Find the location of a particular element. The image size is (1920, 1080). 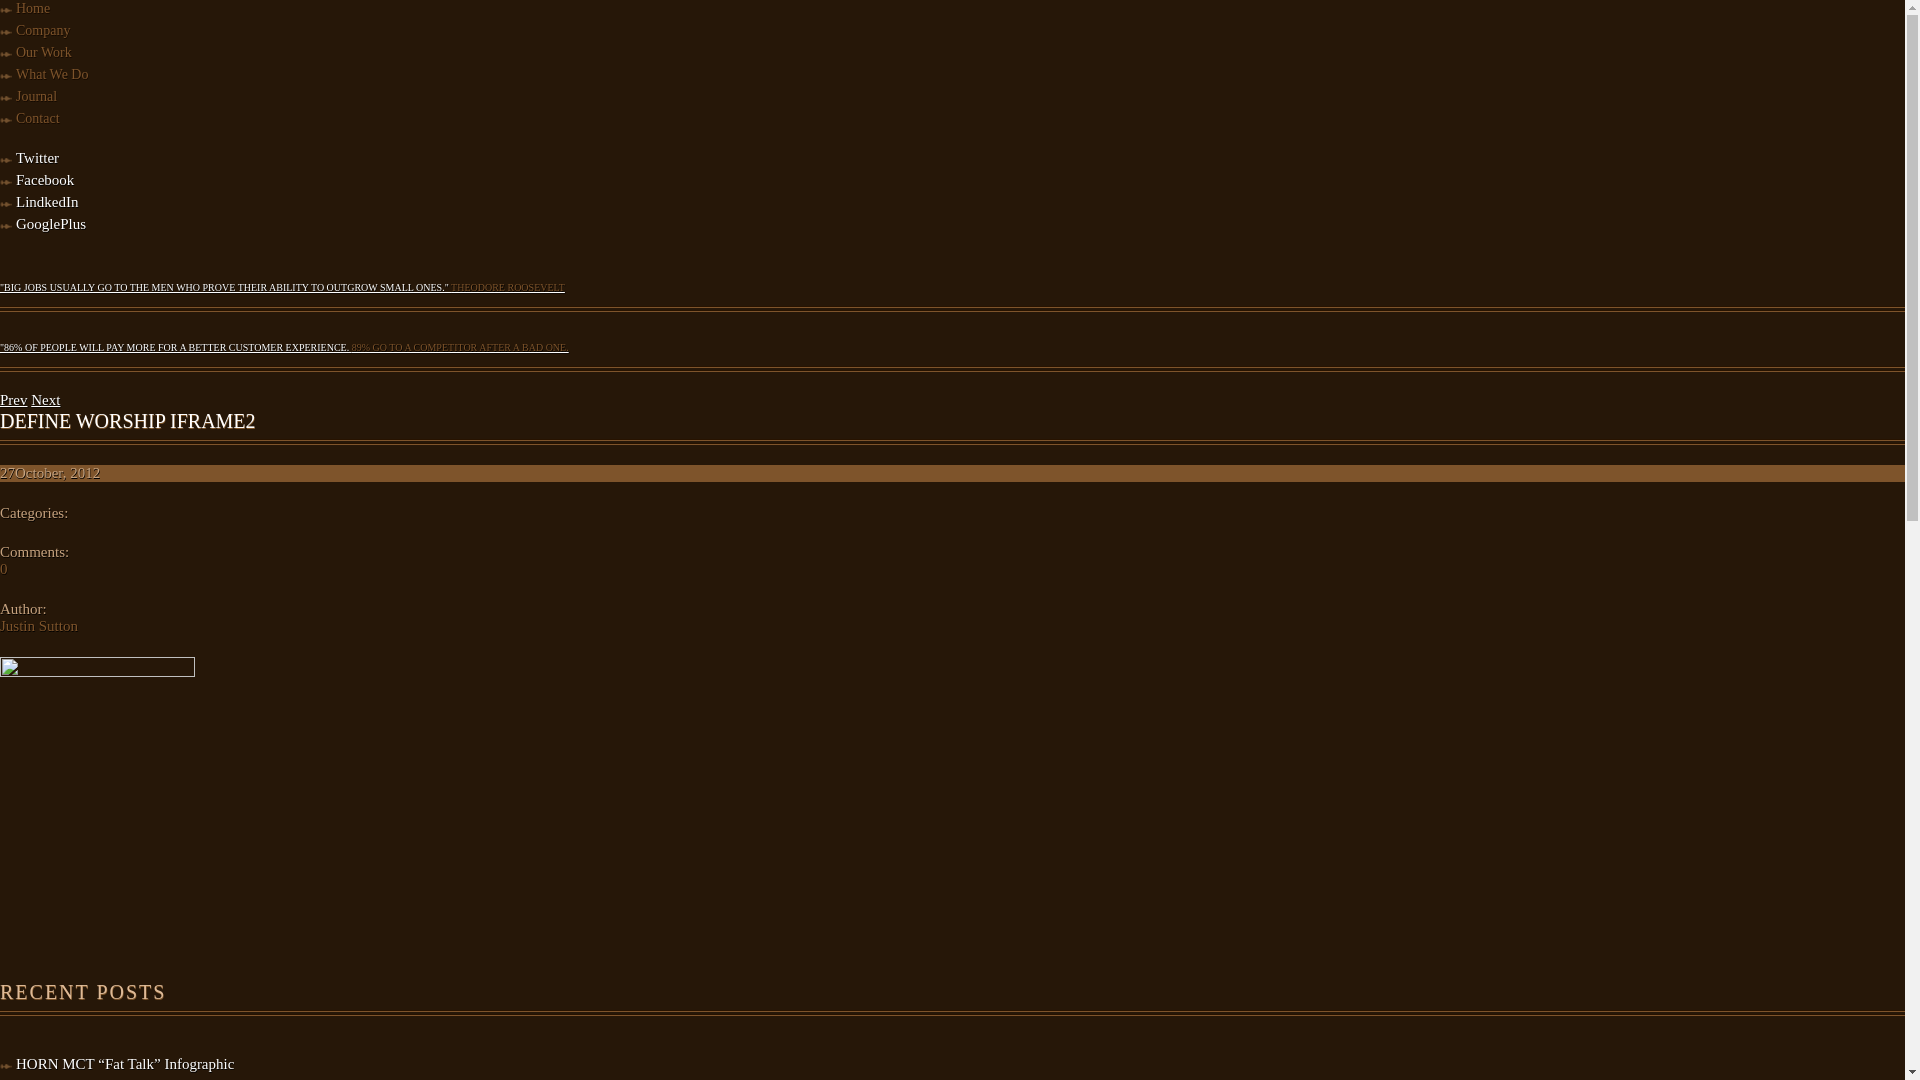

LindkedIn is located at coordinates (47, 202).